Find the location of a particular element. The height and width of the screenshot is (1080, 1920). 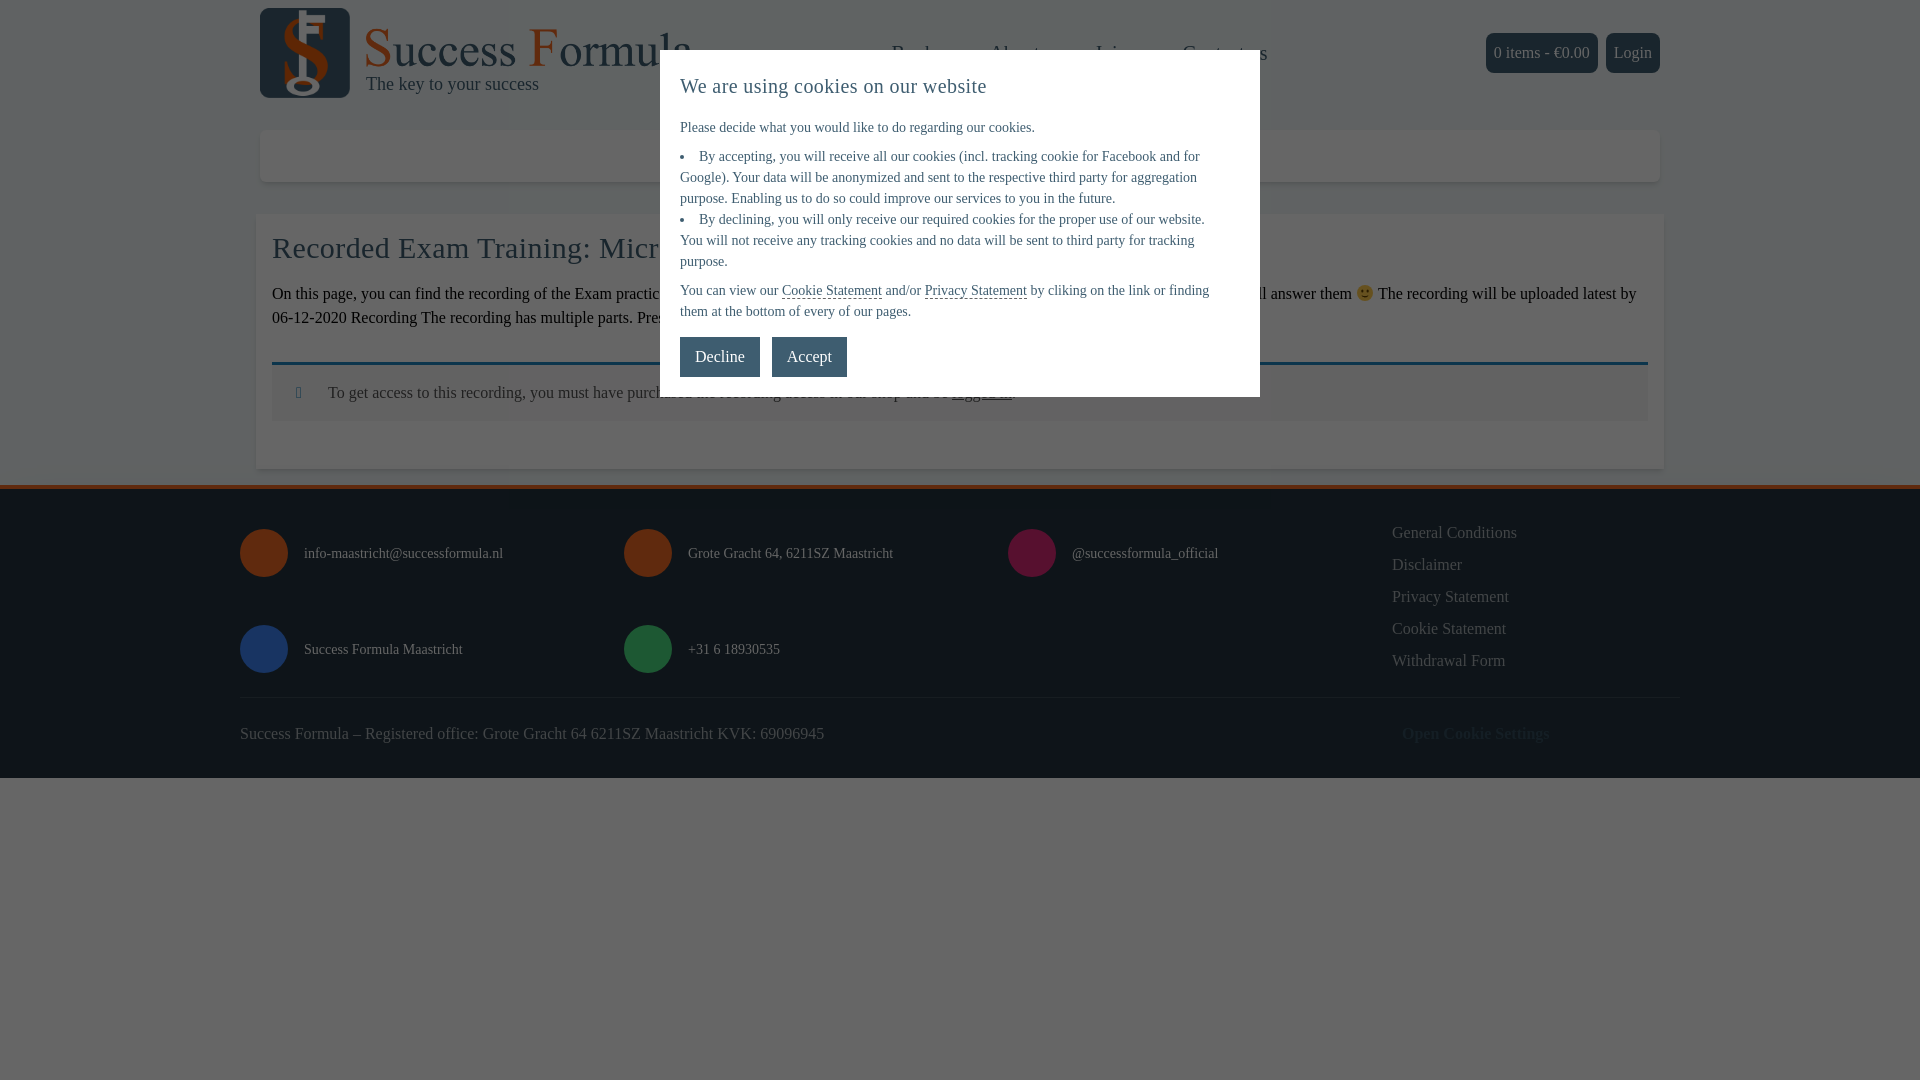

Book us is located at coordinates (923, 52).